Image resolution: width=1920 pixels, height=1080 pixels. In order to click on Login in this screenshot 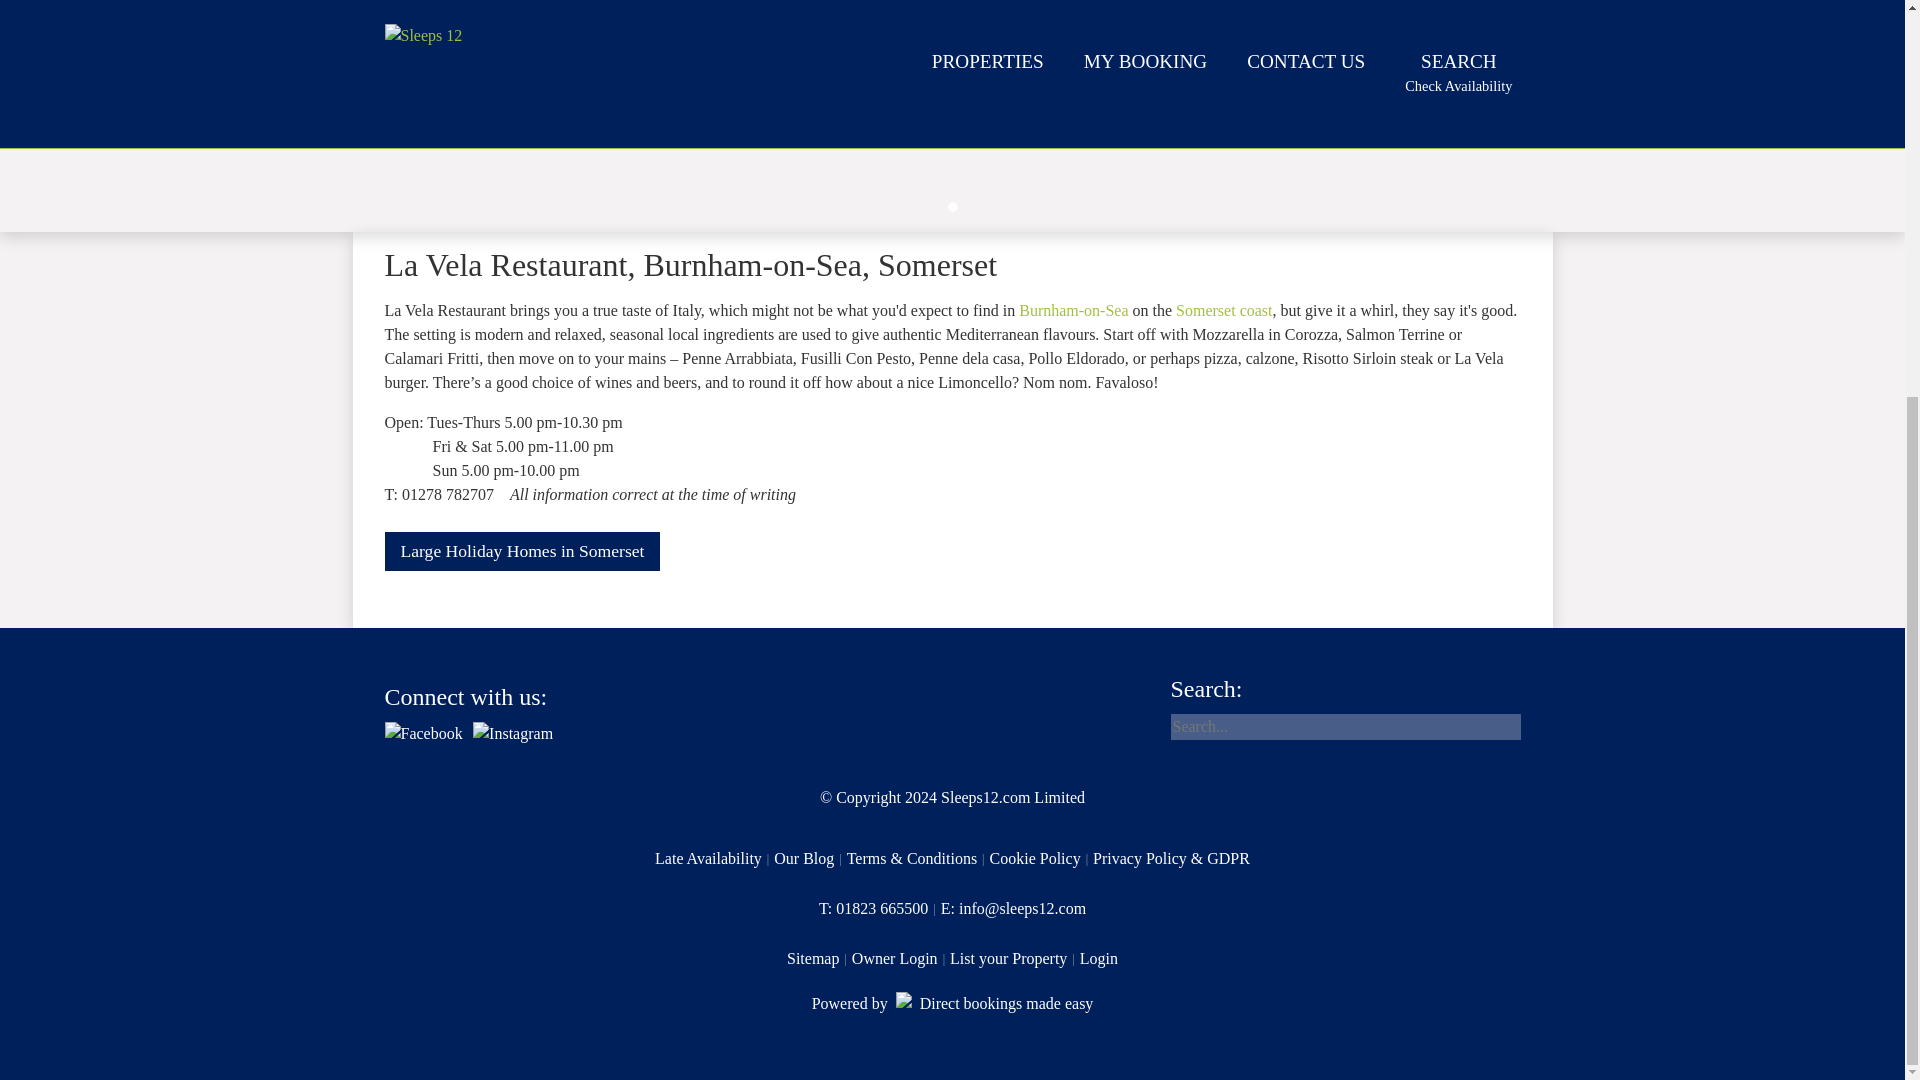, I will do `click(1098, 958)`.